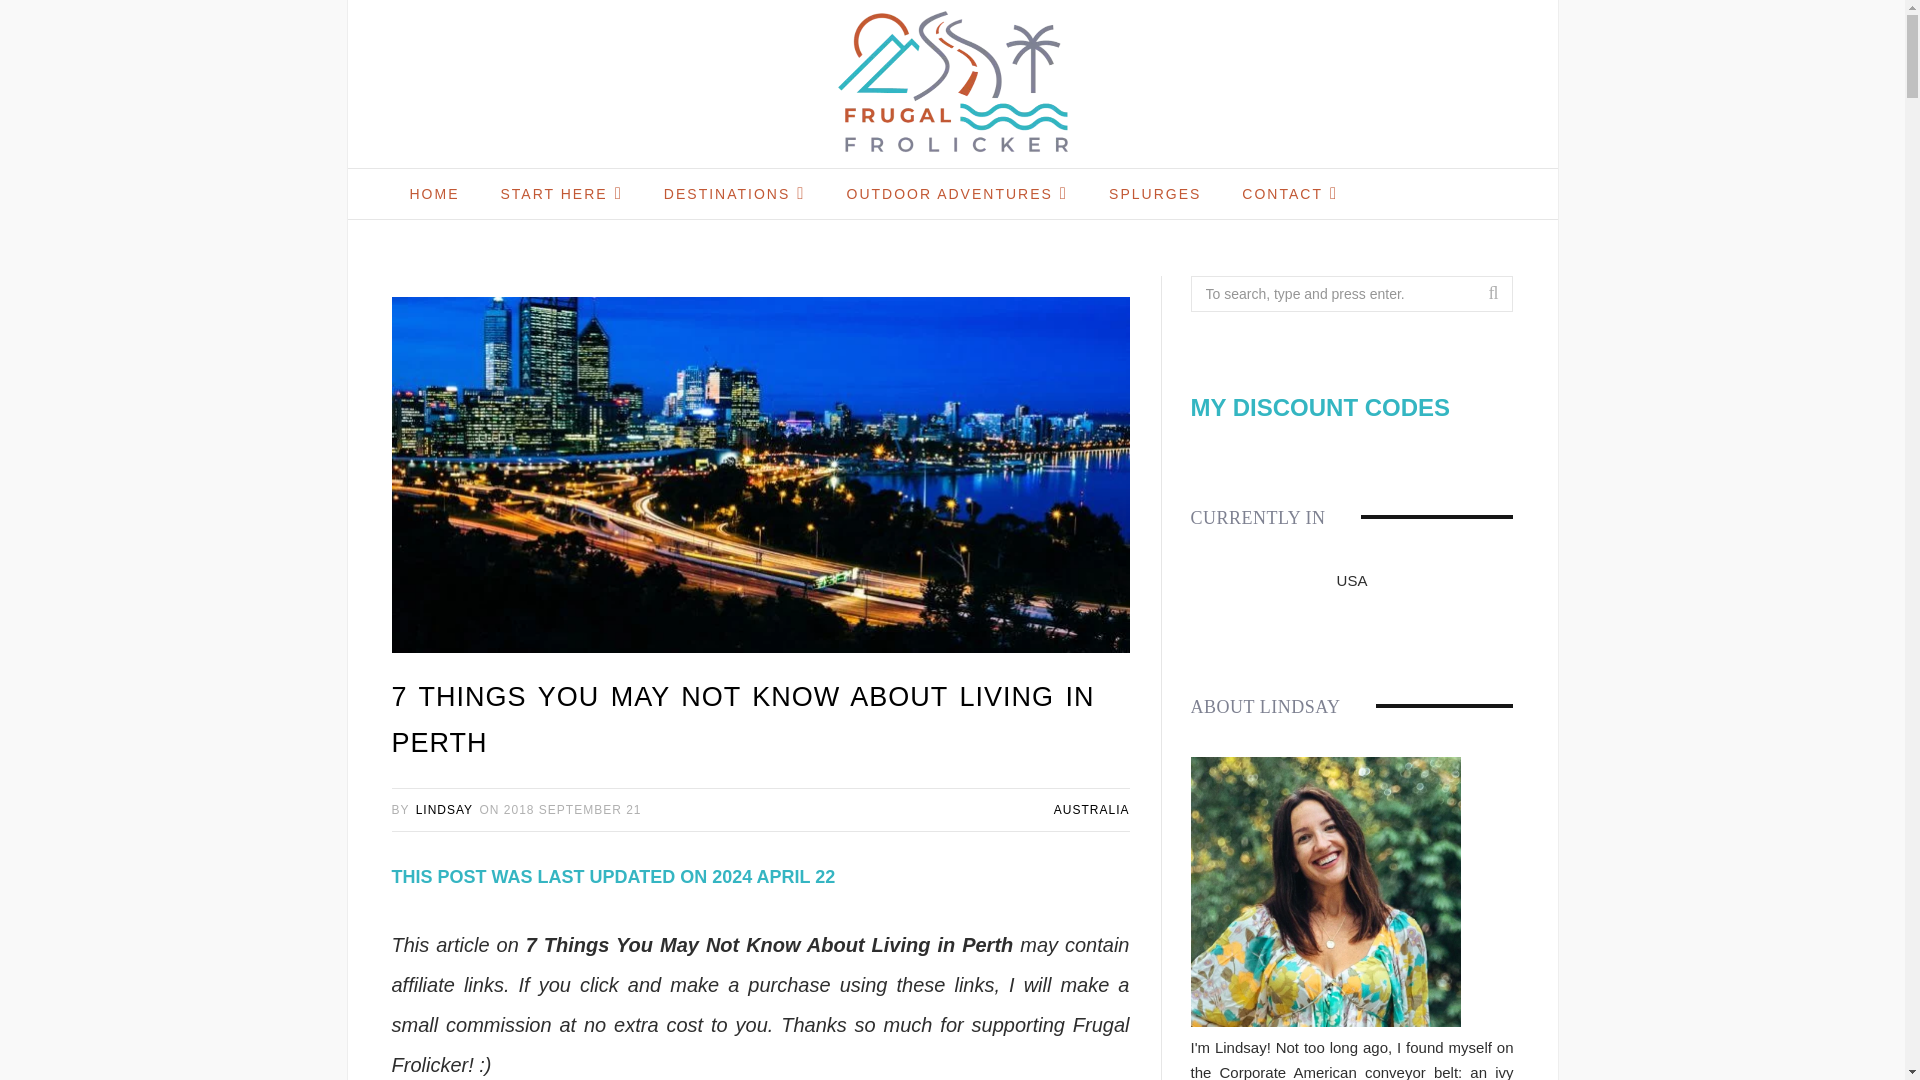 This screenshot has width=1920, height=1080. What do you see at coordinates (952, 84) in the screenshot?
I see `Frugal Frolicker` at bounding box center [952, 84].